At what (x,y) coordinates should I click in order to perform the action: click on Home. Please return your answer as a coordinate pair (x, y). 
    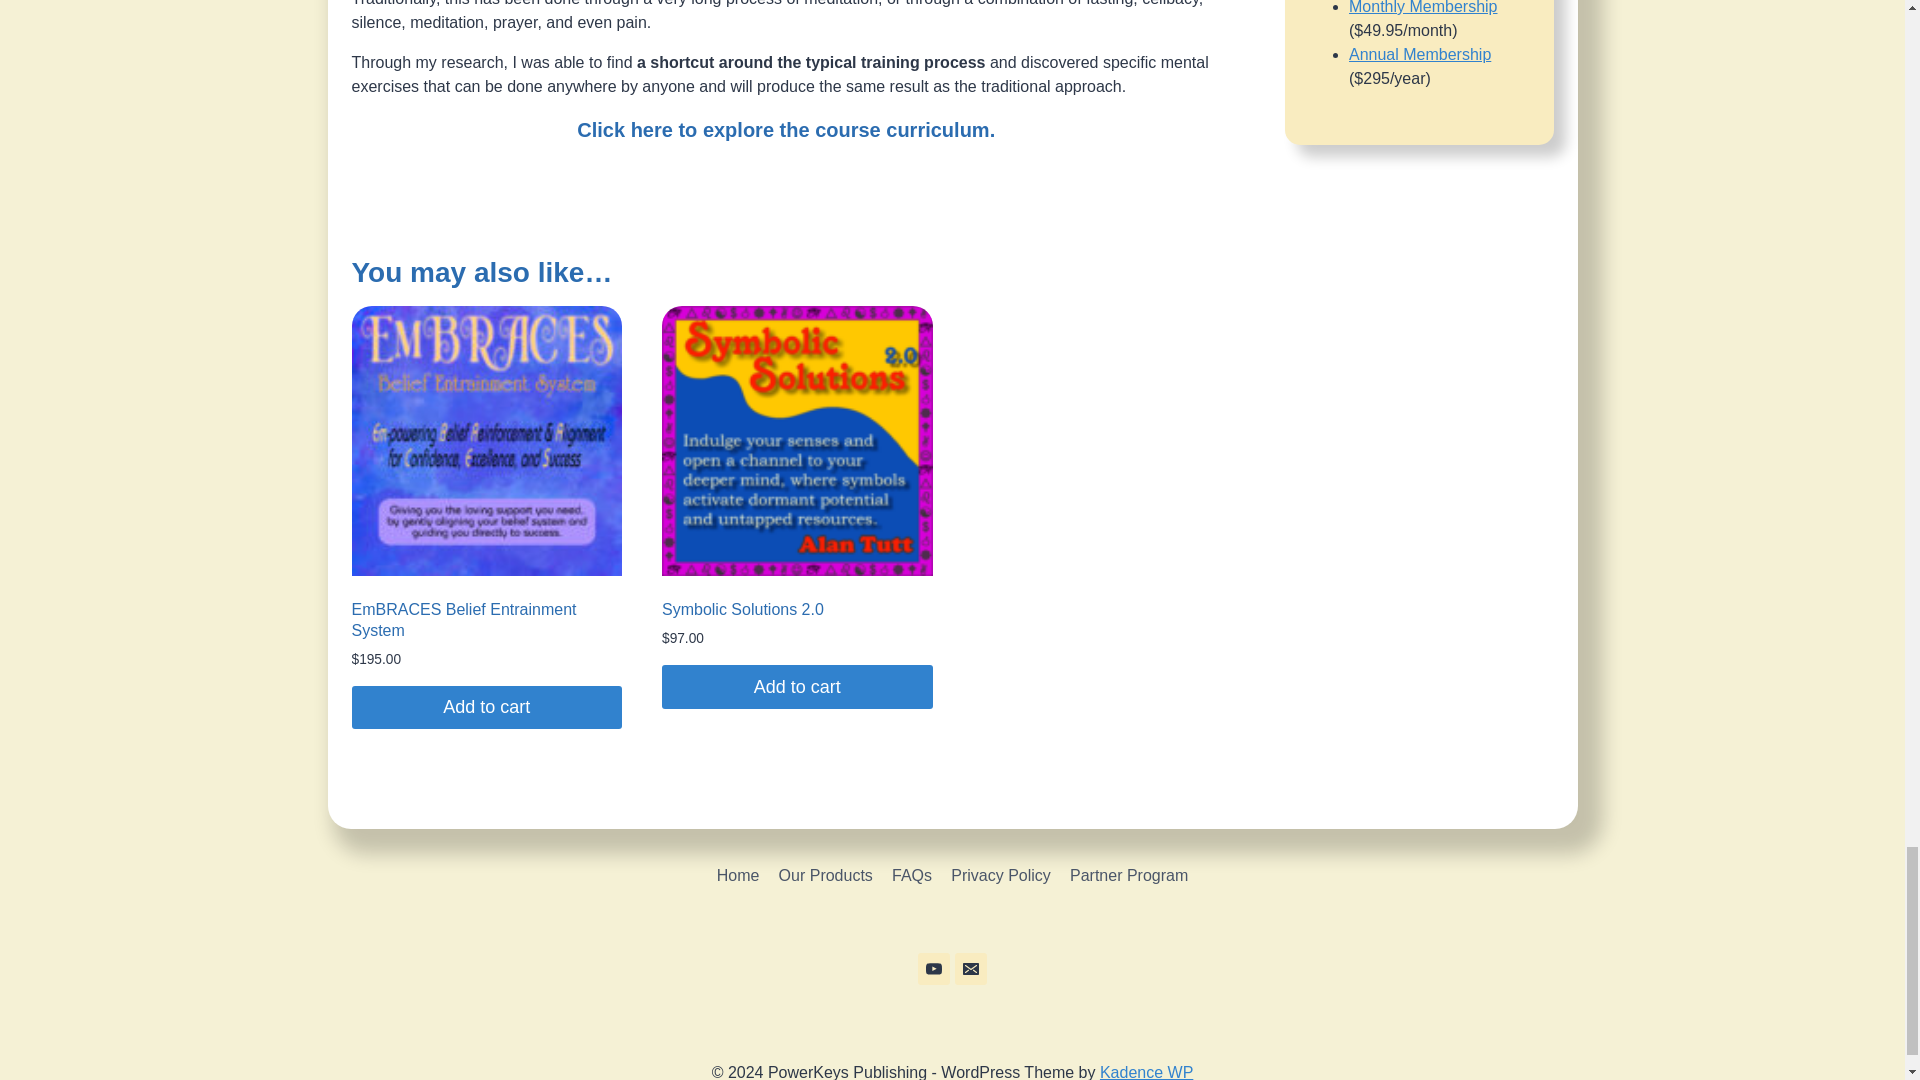
    Looking at the image, I should click on (738, 876).